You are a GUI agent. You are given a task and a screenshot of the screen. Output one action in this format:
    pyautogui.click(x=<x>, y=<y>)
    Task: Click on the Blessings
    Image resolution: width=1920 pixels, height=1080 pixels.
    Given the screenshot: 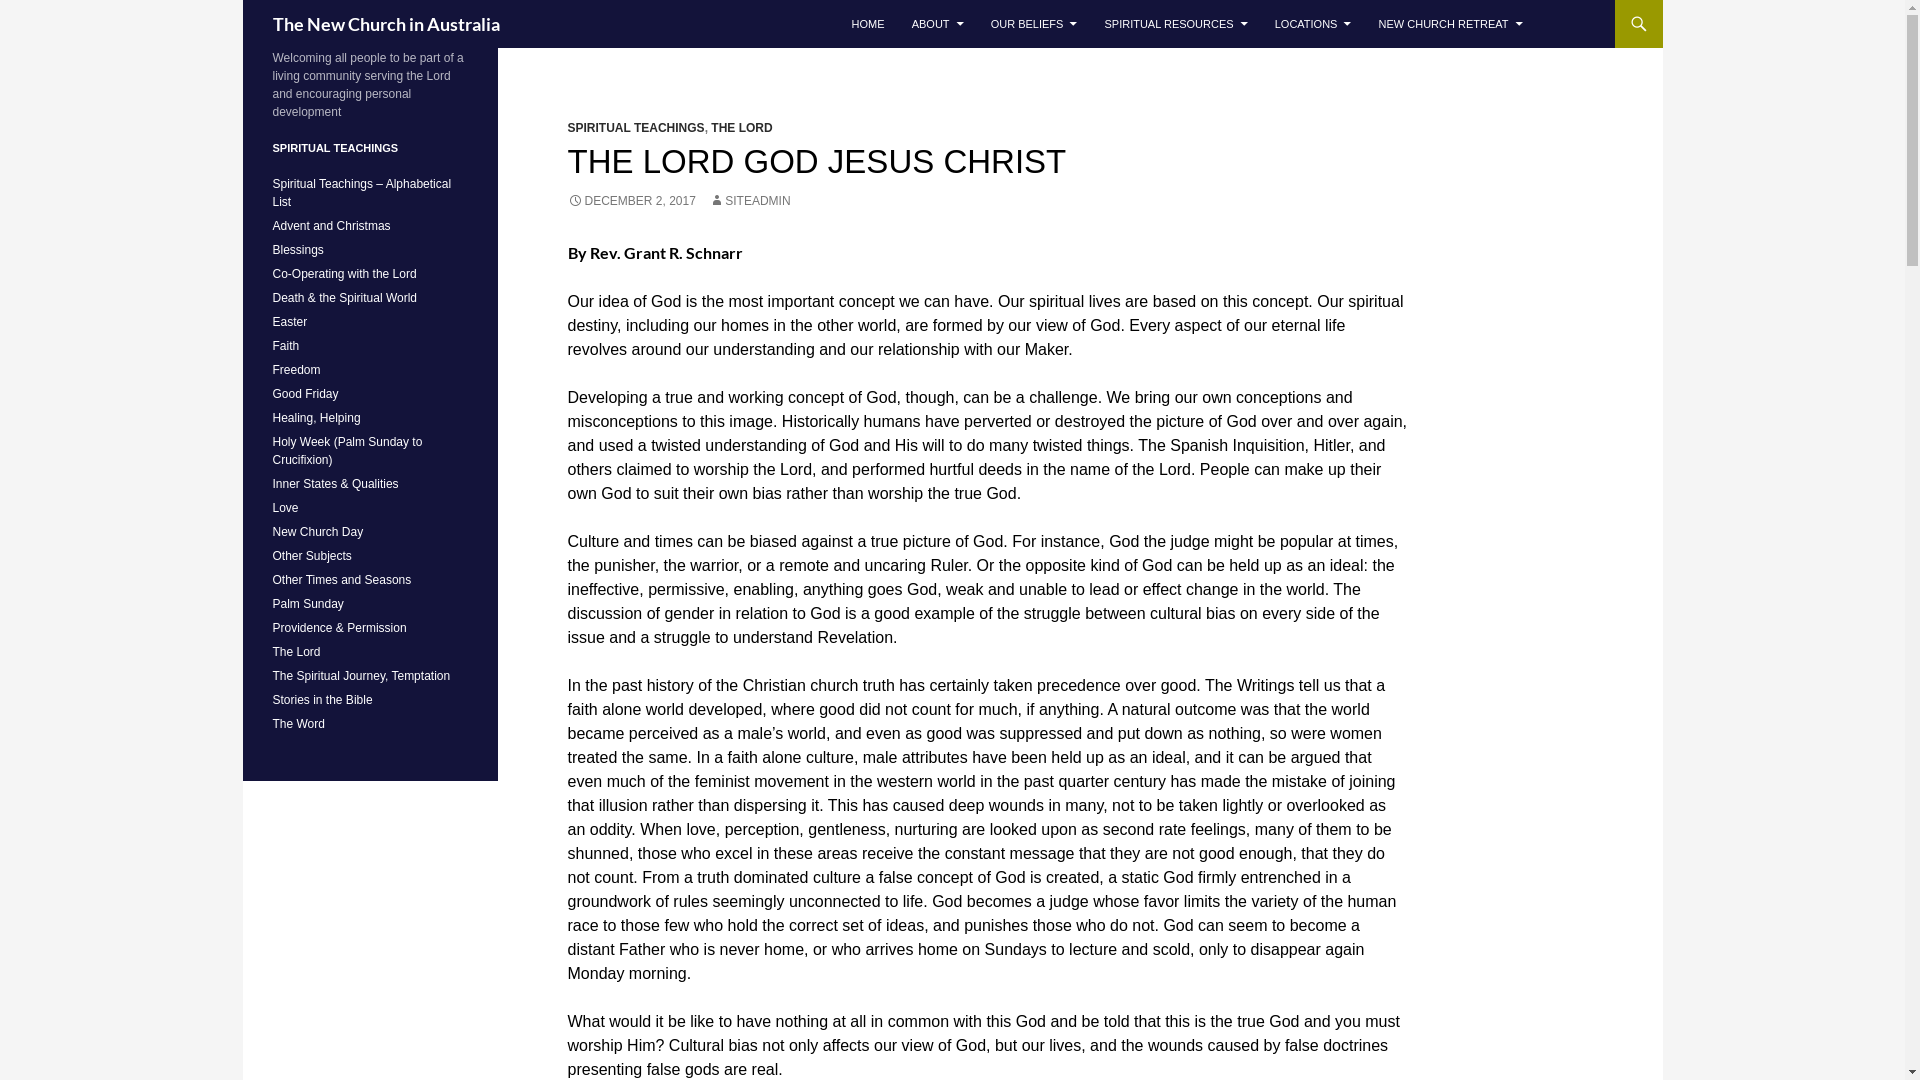 What is the action you would take?
    pyautogui.click(x=298, y=250)
    